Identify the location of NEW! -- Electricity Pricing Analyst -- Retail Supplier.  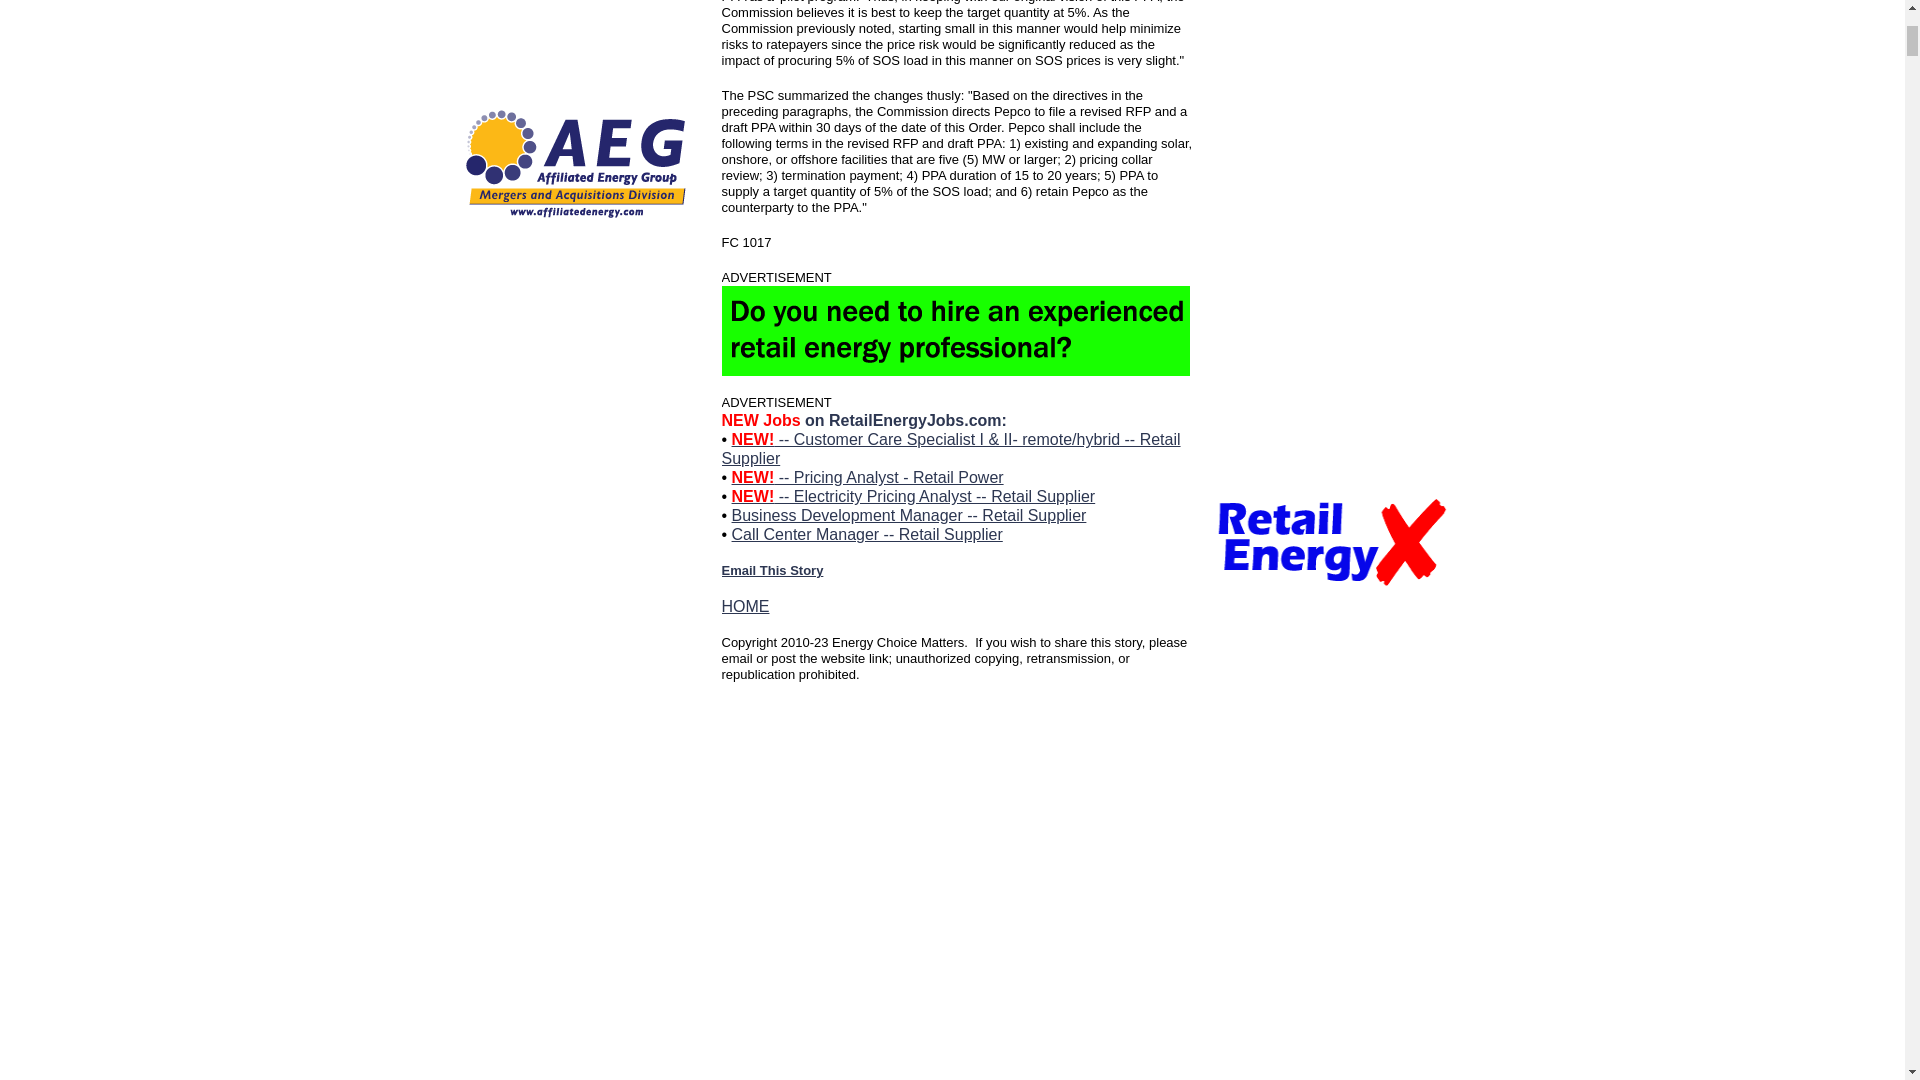
(914, 496).